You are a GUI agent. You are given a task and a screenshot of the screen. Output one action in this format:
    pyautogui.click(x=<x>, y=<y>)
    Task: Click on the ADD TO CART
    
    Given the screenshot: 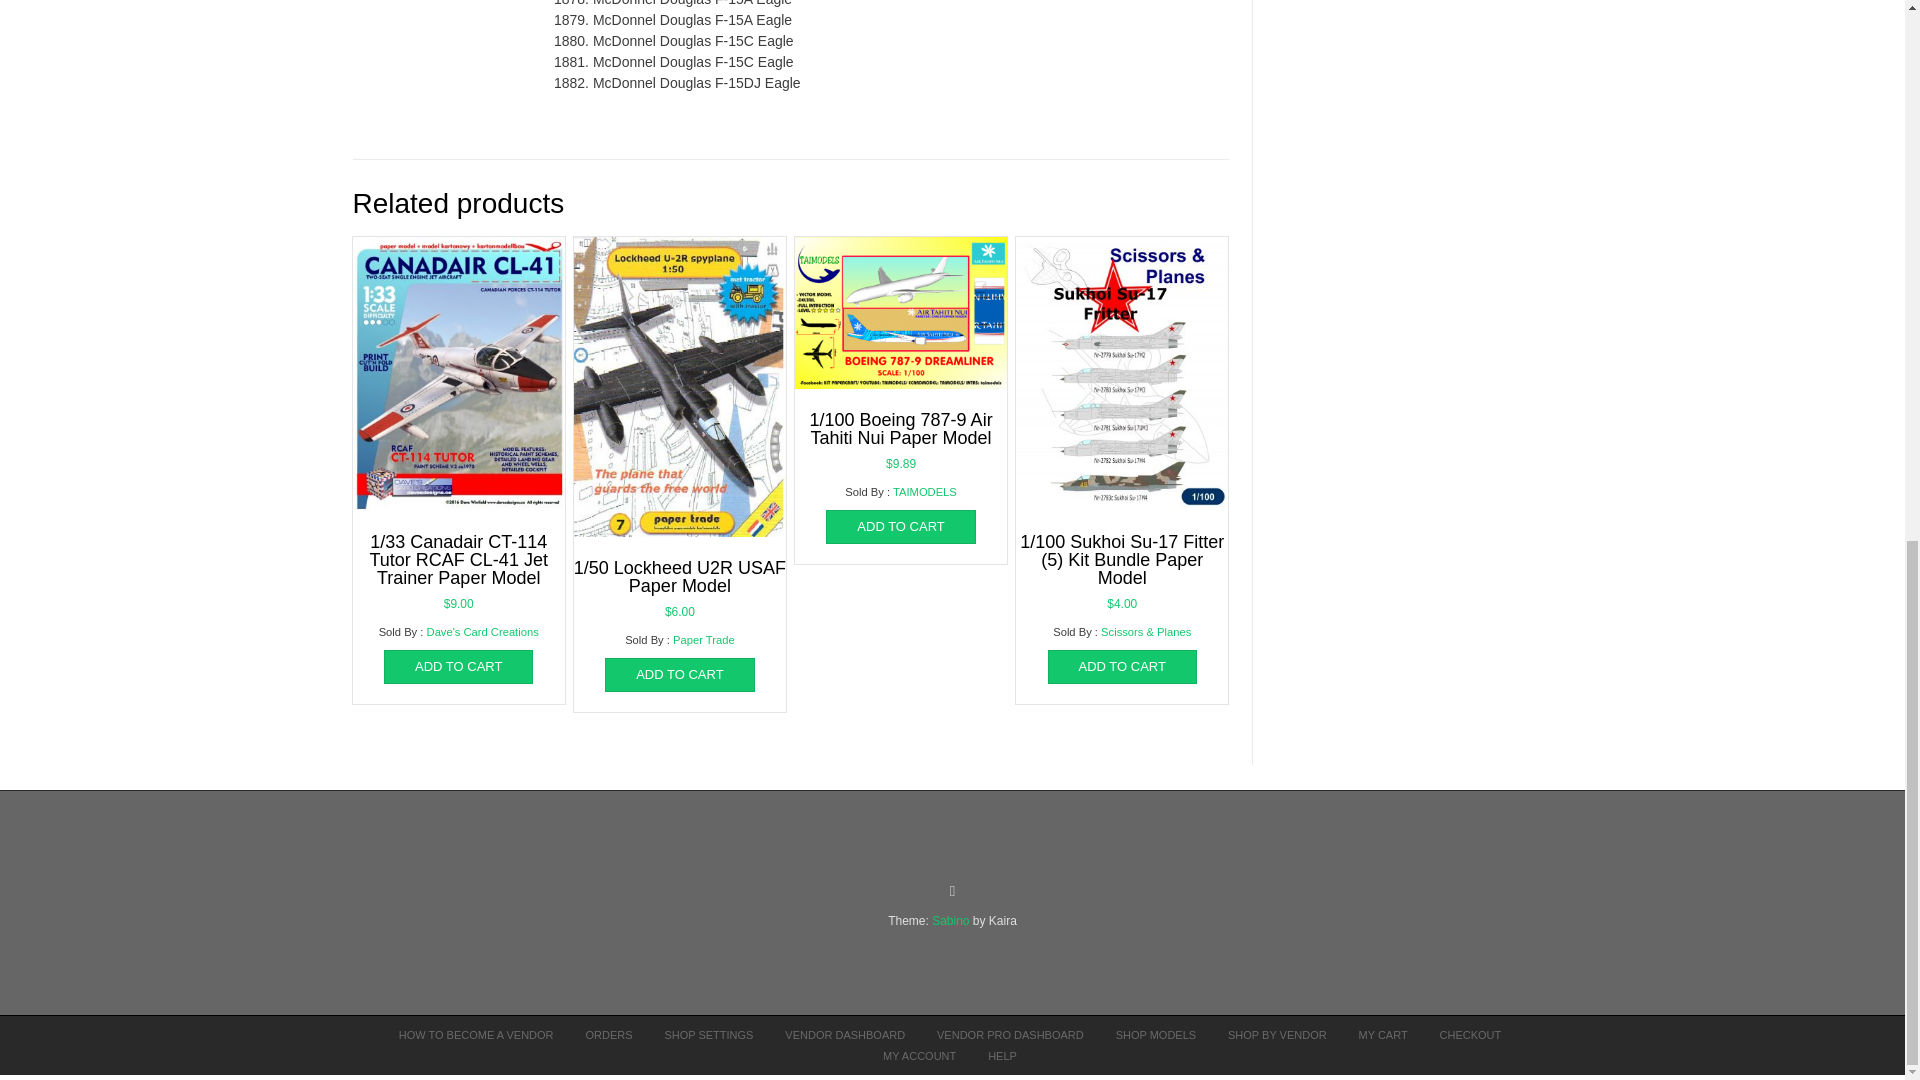 What is the action you would take?
    pyautogui.click(x=900, y=526)
    